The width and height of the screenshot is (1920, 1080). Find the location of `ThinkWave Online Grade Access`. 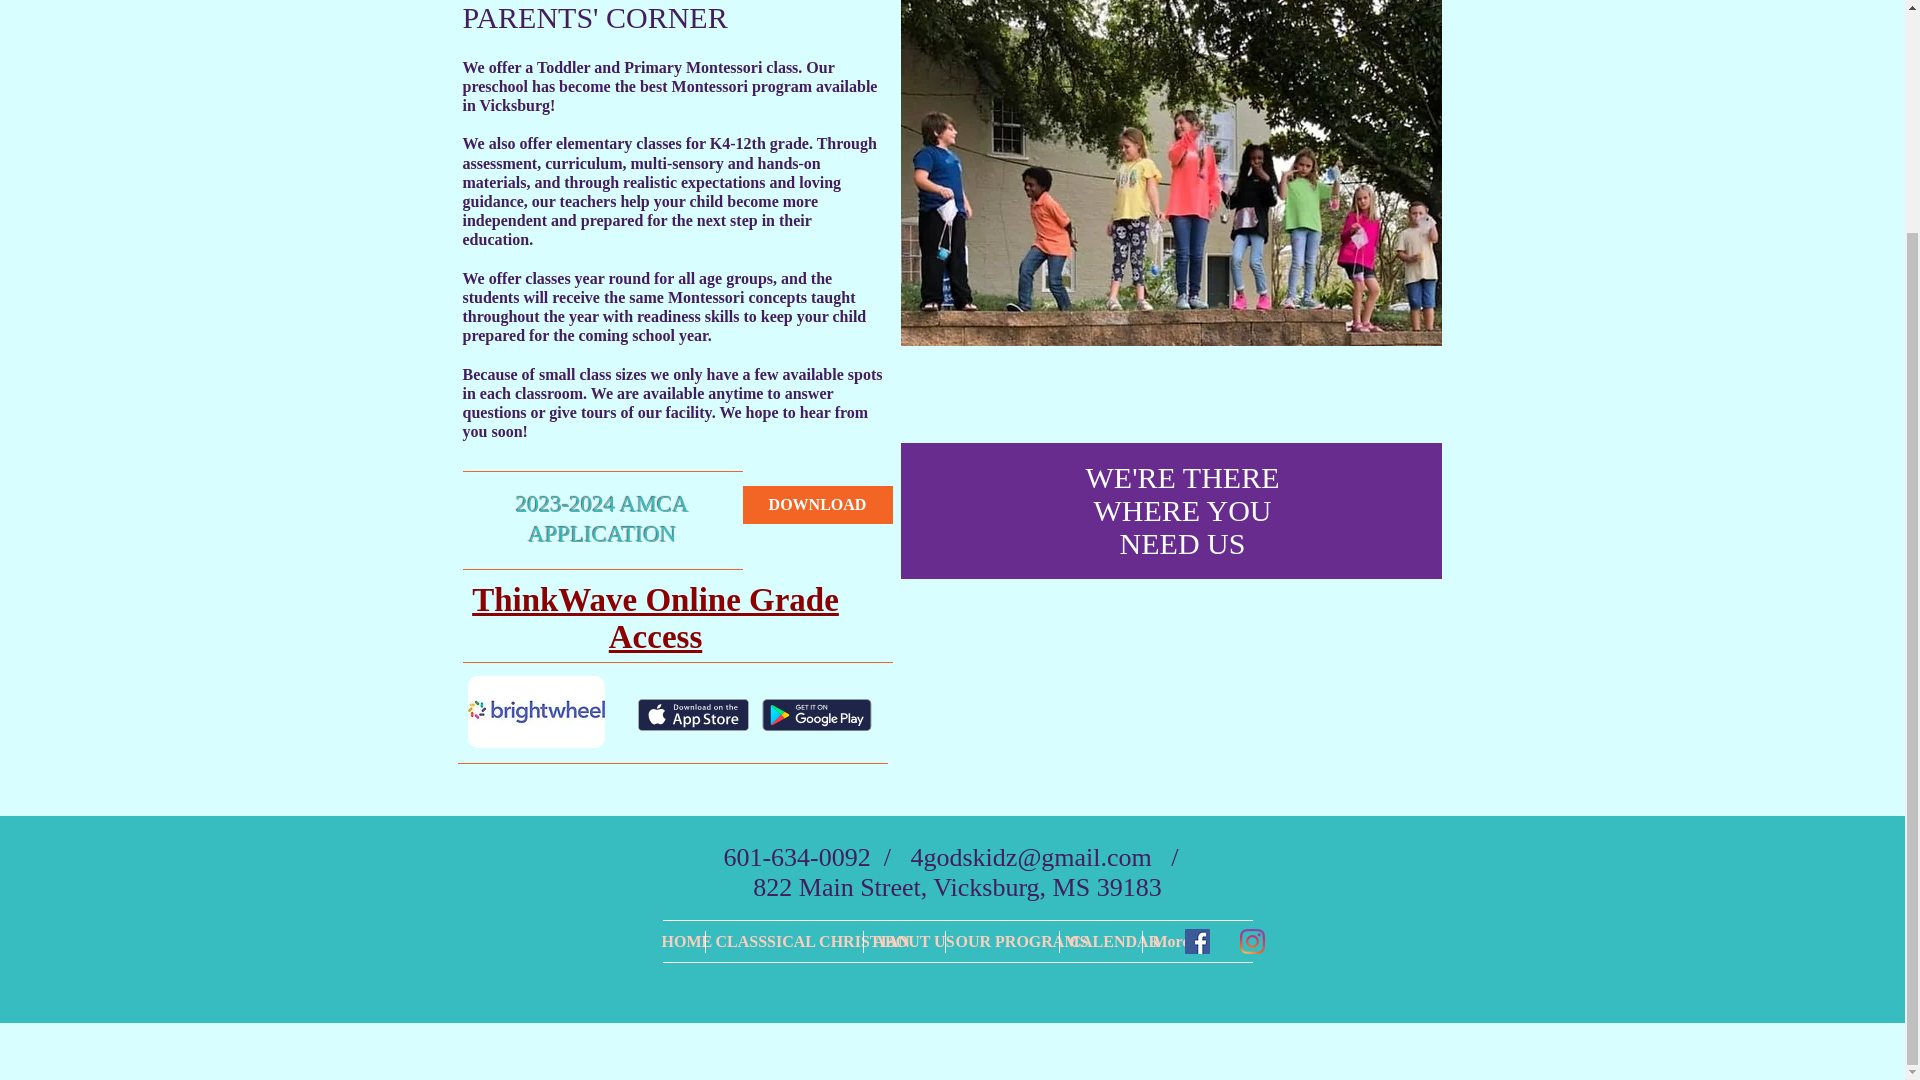

ThinkWave Online Grade Access is located at coordinates (656, 618).